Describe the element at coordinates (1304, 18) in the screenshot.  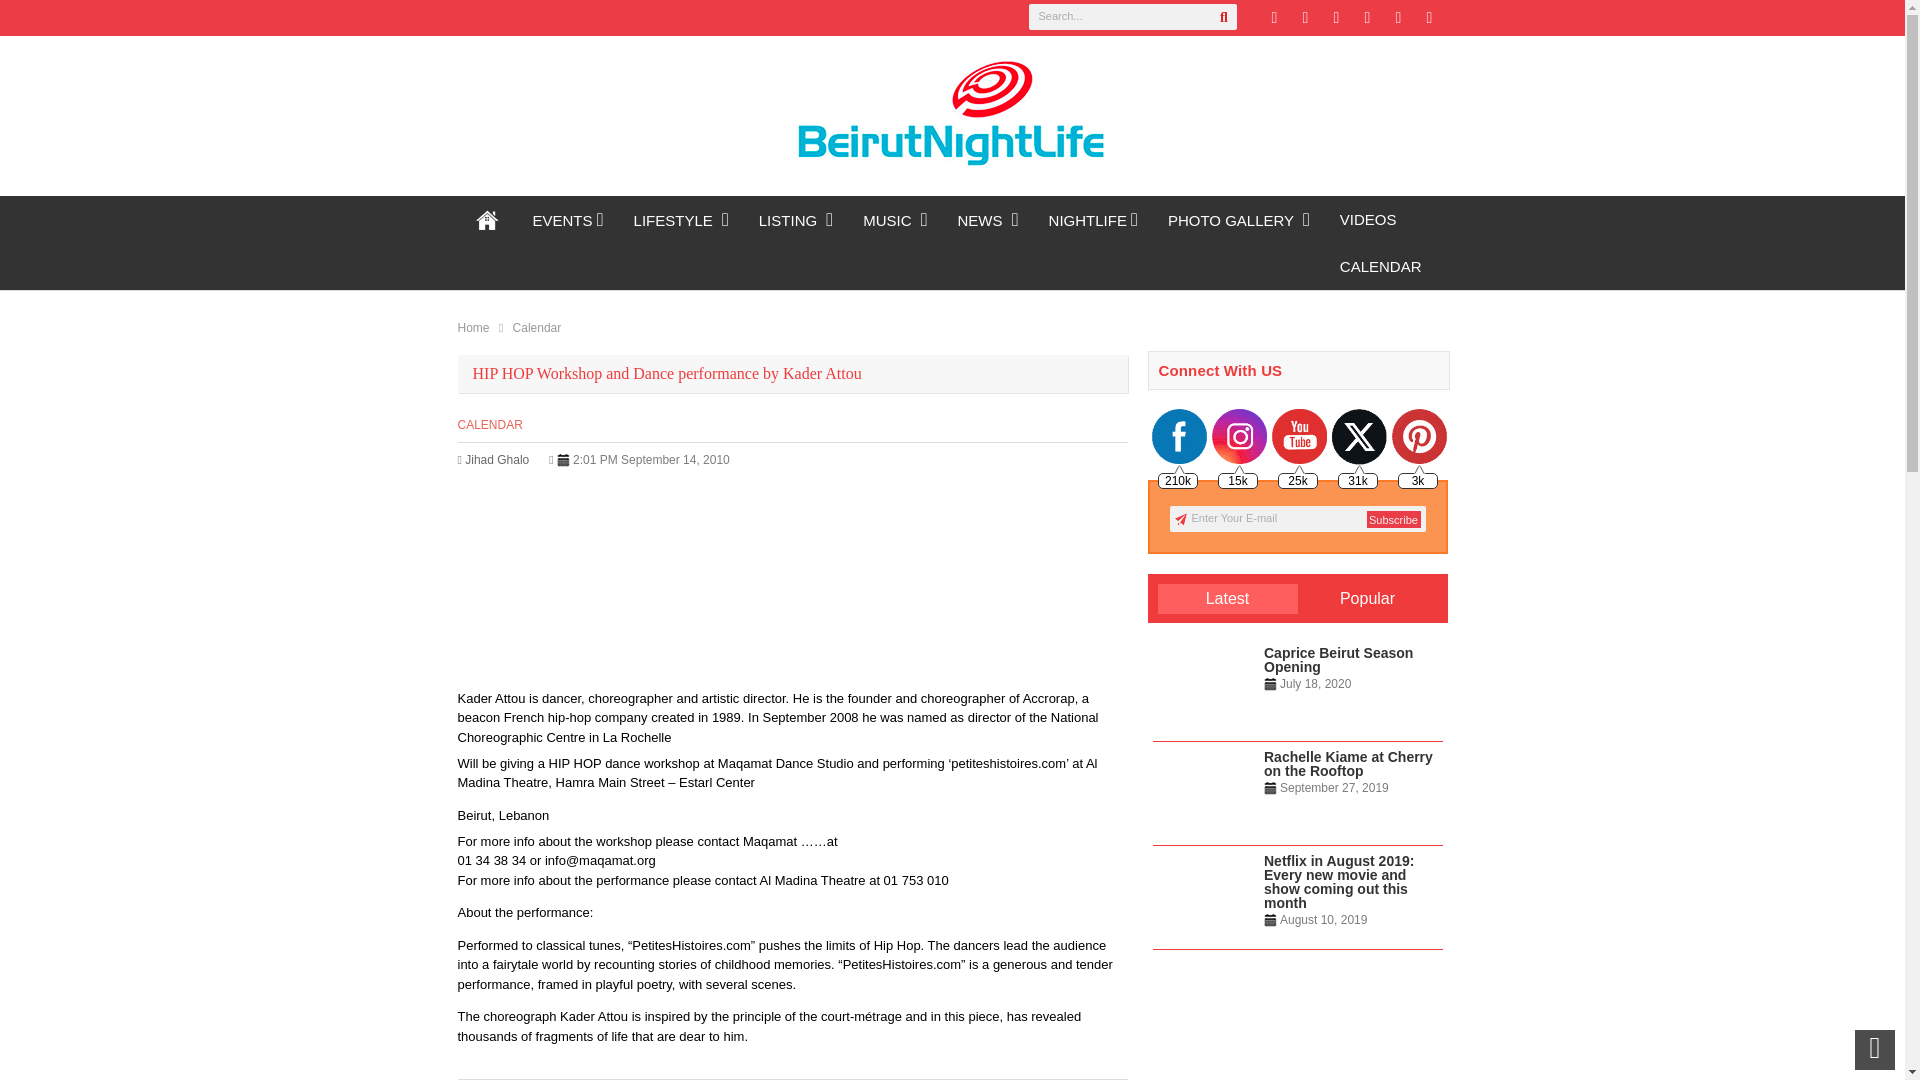
I see `Facebook` at that location.